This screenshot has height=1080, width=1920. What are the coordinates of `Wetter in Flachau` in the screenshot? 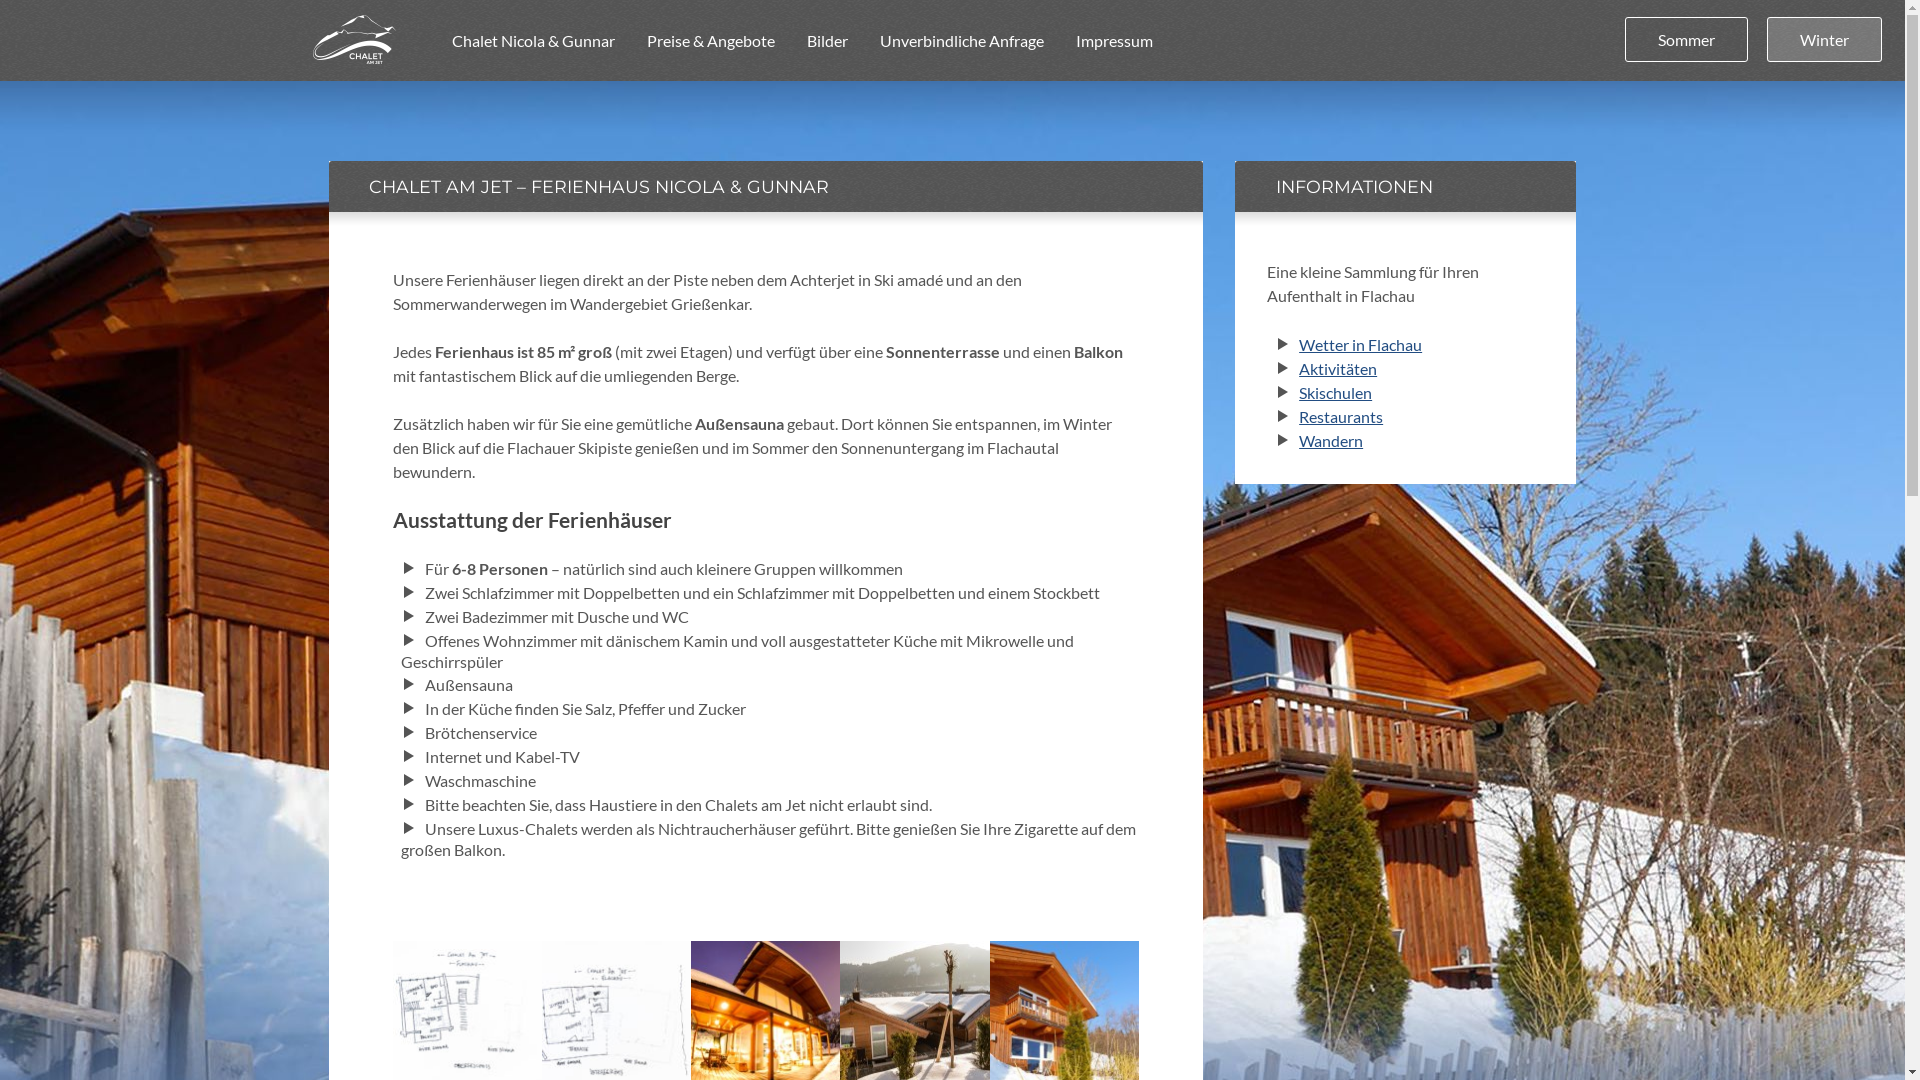 It's located at (1360, 344).